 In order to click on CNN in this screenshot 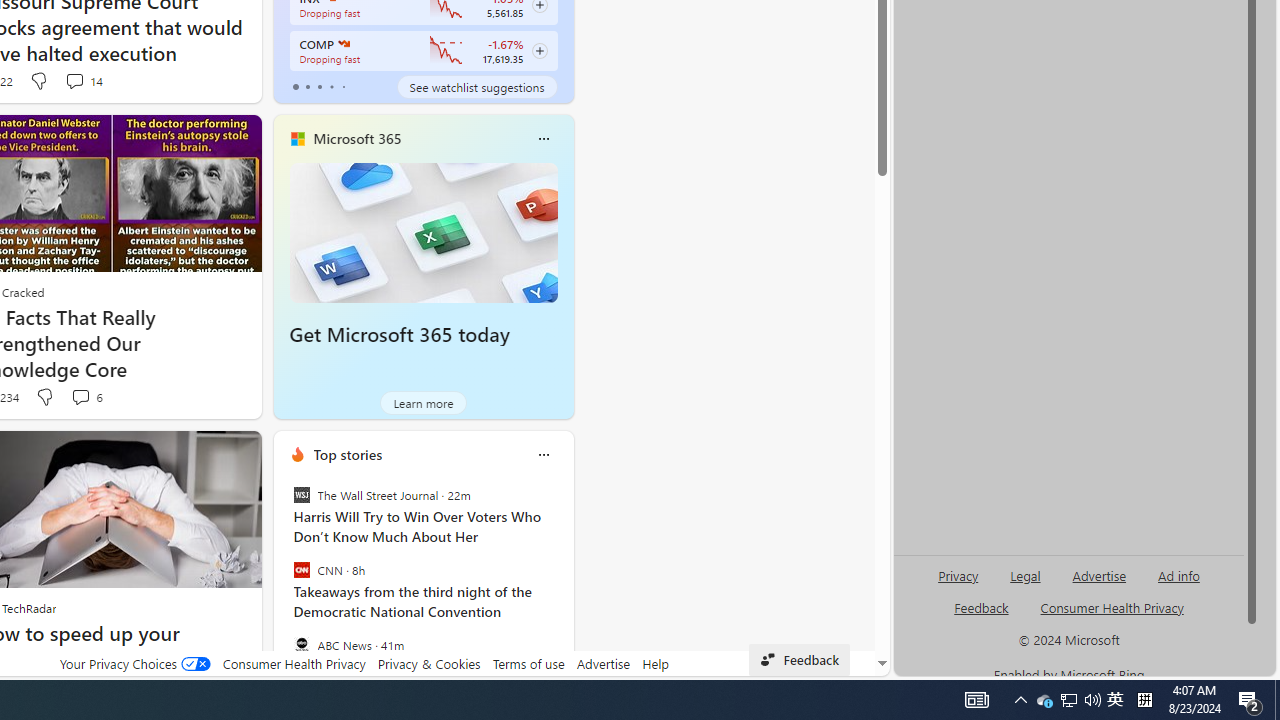, I will do `click(301, 570)`.